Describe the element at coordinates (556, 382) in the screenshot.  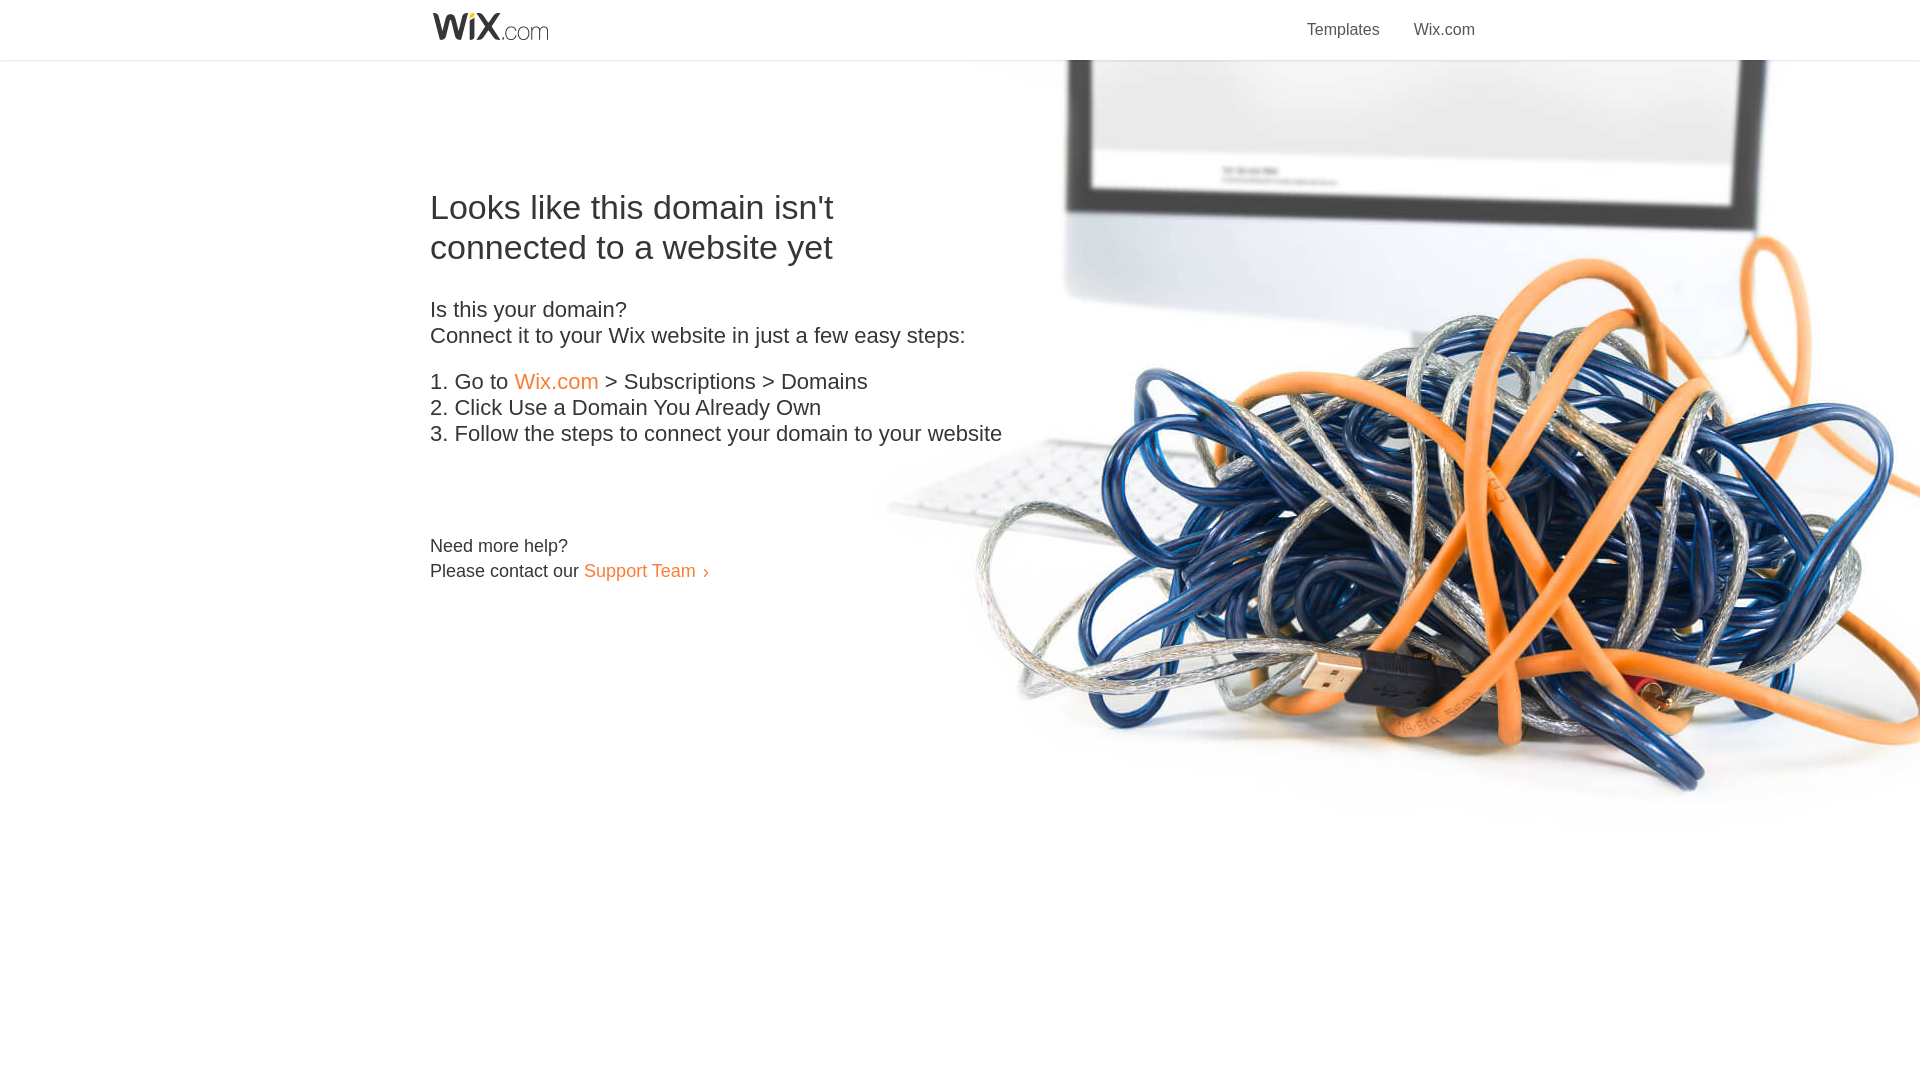
I see `Wix.com` at that location.